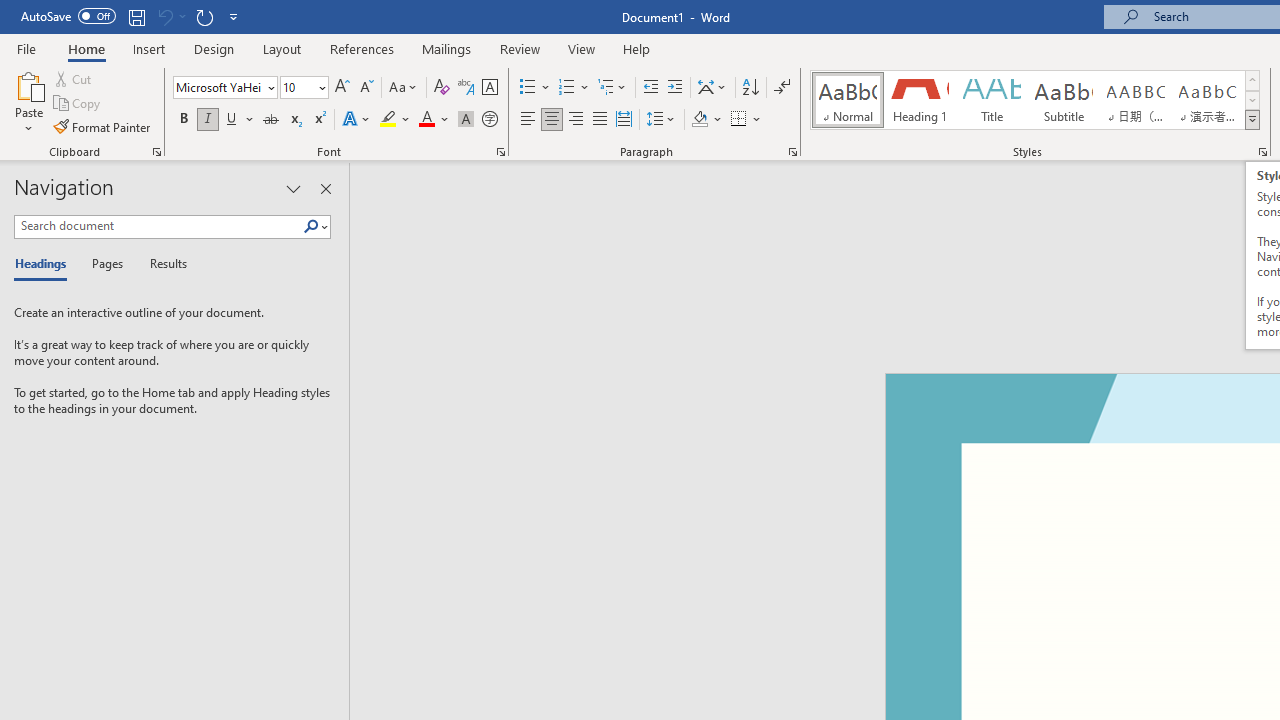 The height and width of the screenshot is (720, 1280). I want to click on Superscript, so click(319, 120).